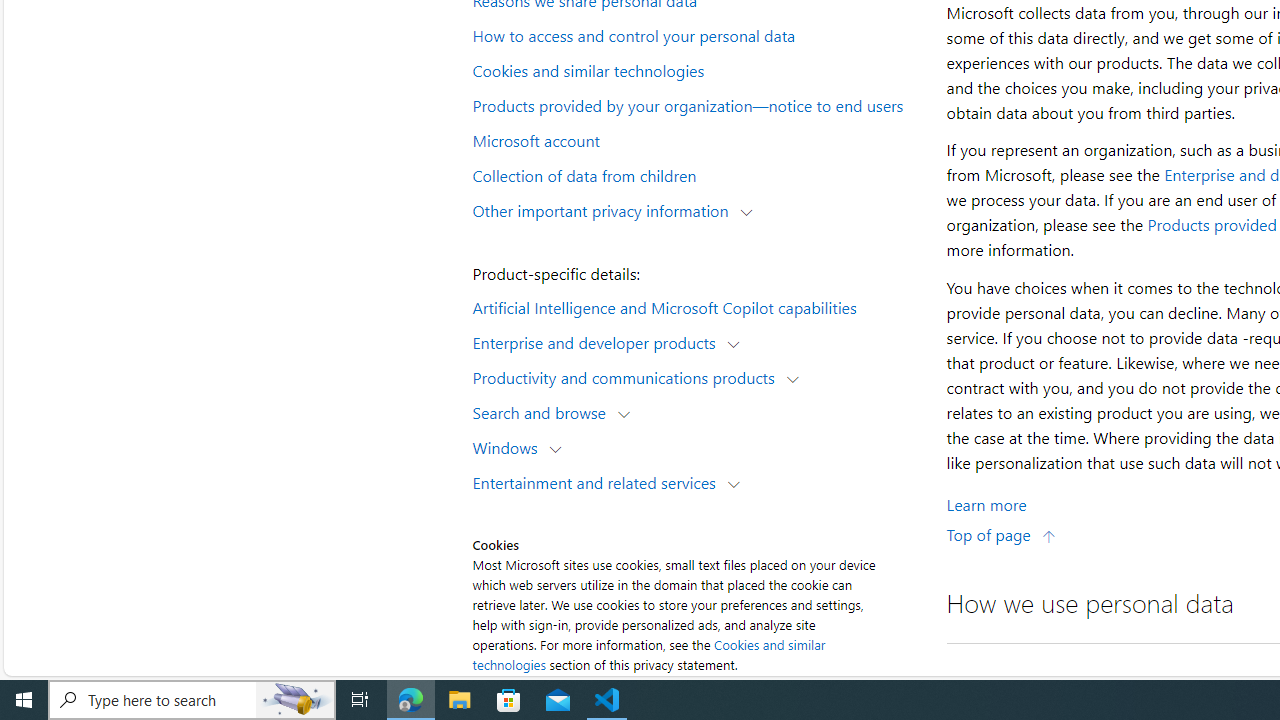 The width and height of the screenshot is (1280, 720). I want to click on Learn More about Personal data we collect, so click(986, 504).